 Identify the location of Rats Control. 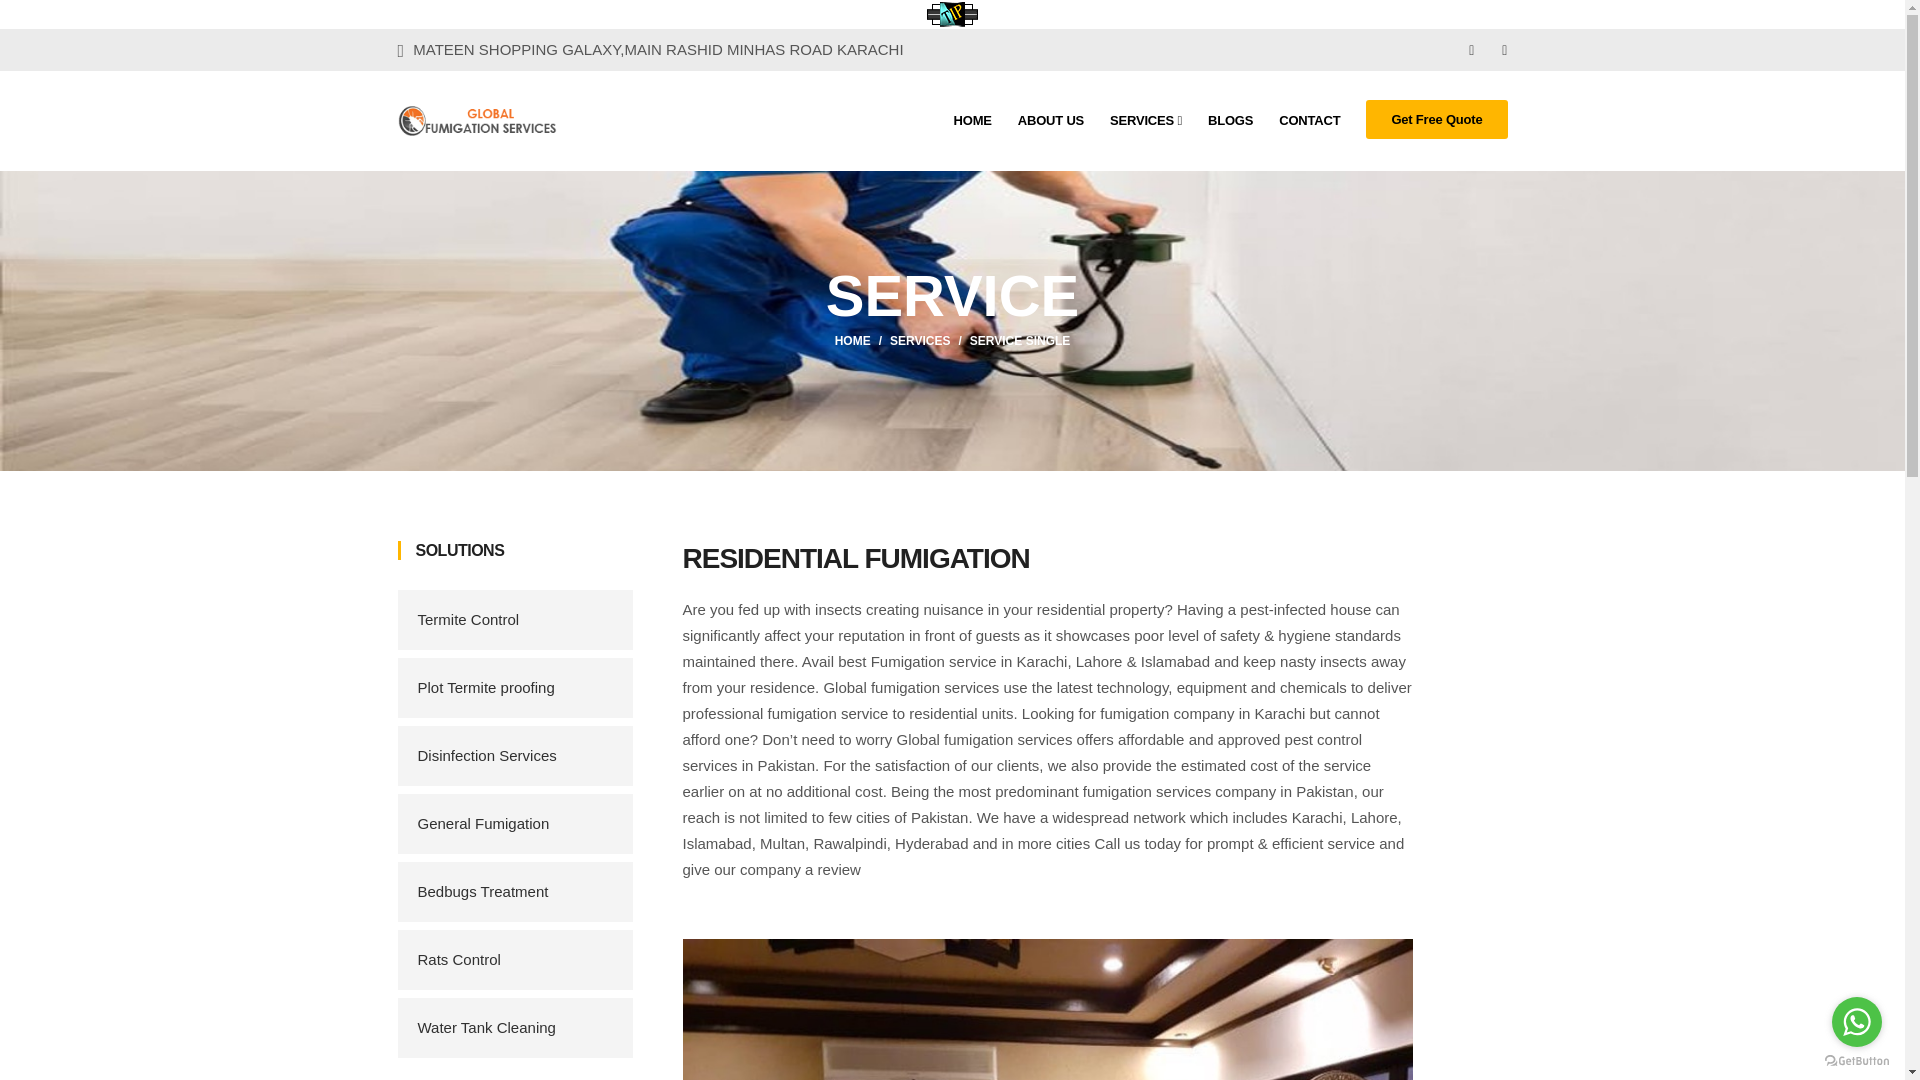
(515, 960).